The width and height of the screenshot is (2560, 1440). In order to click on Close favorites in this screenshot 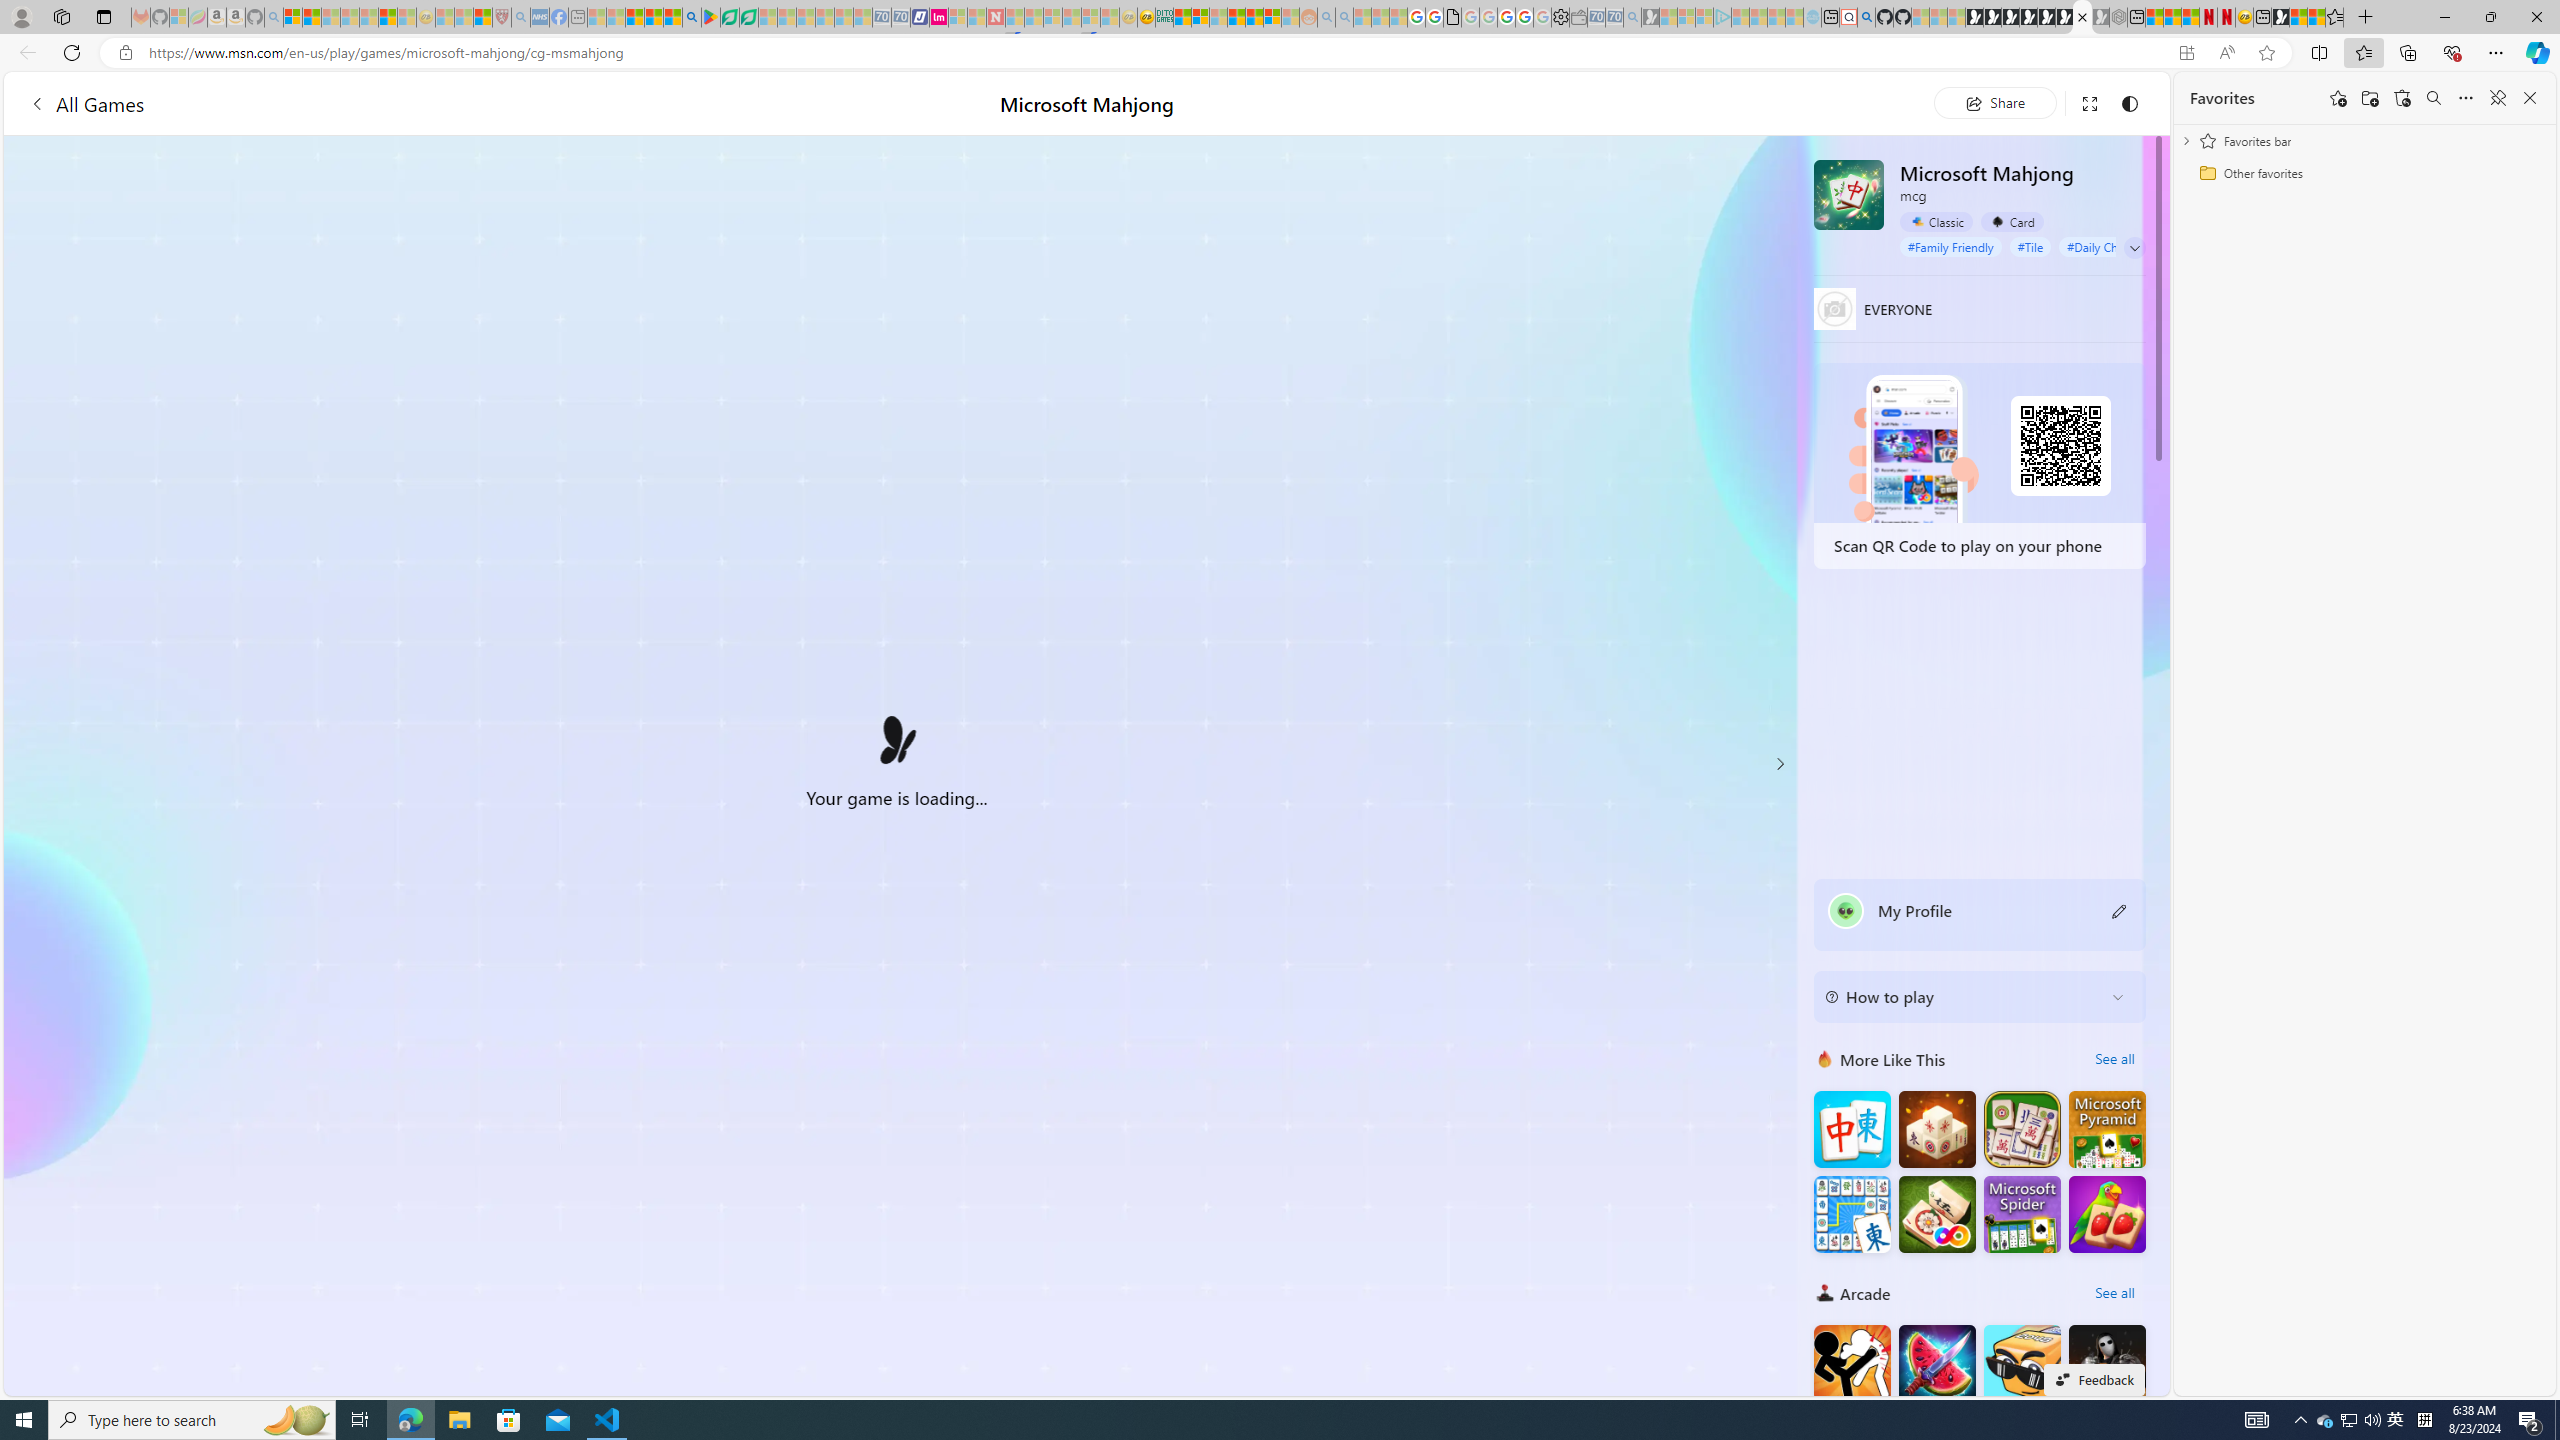, I will do `click(2530, 98)`.